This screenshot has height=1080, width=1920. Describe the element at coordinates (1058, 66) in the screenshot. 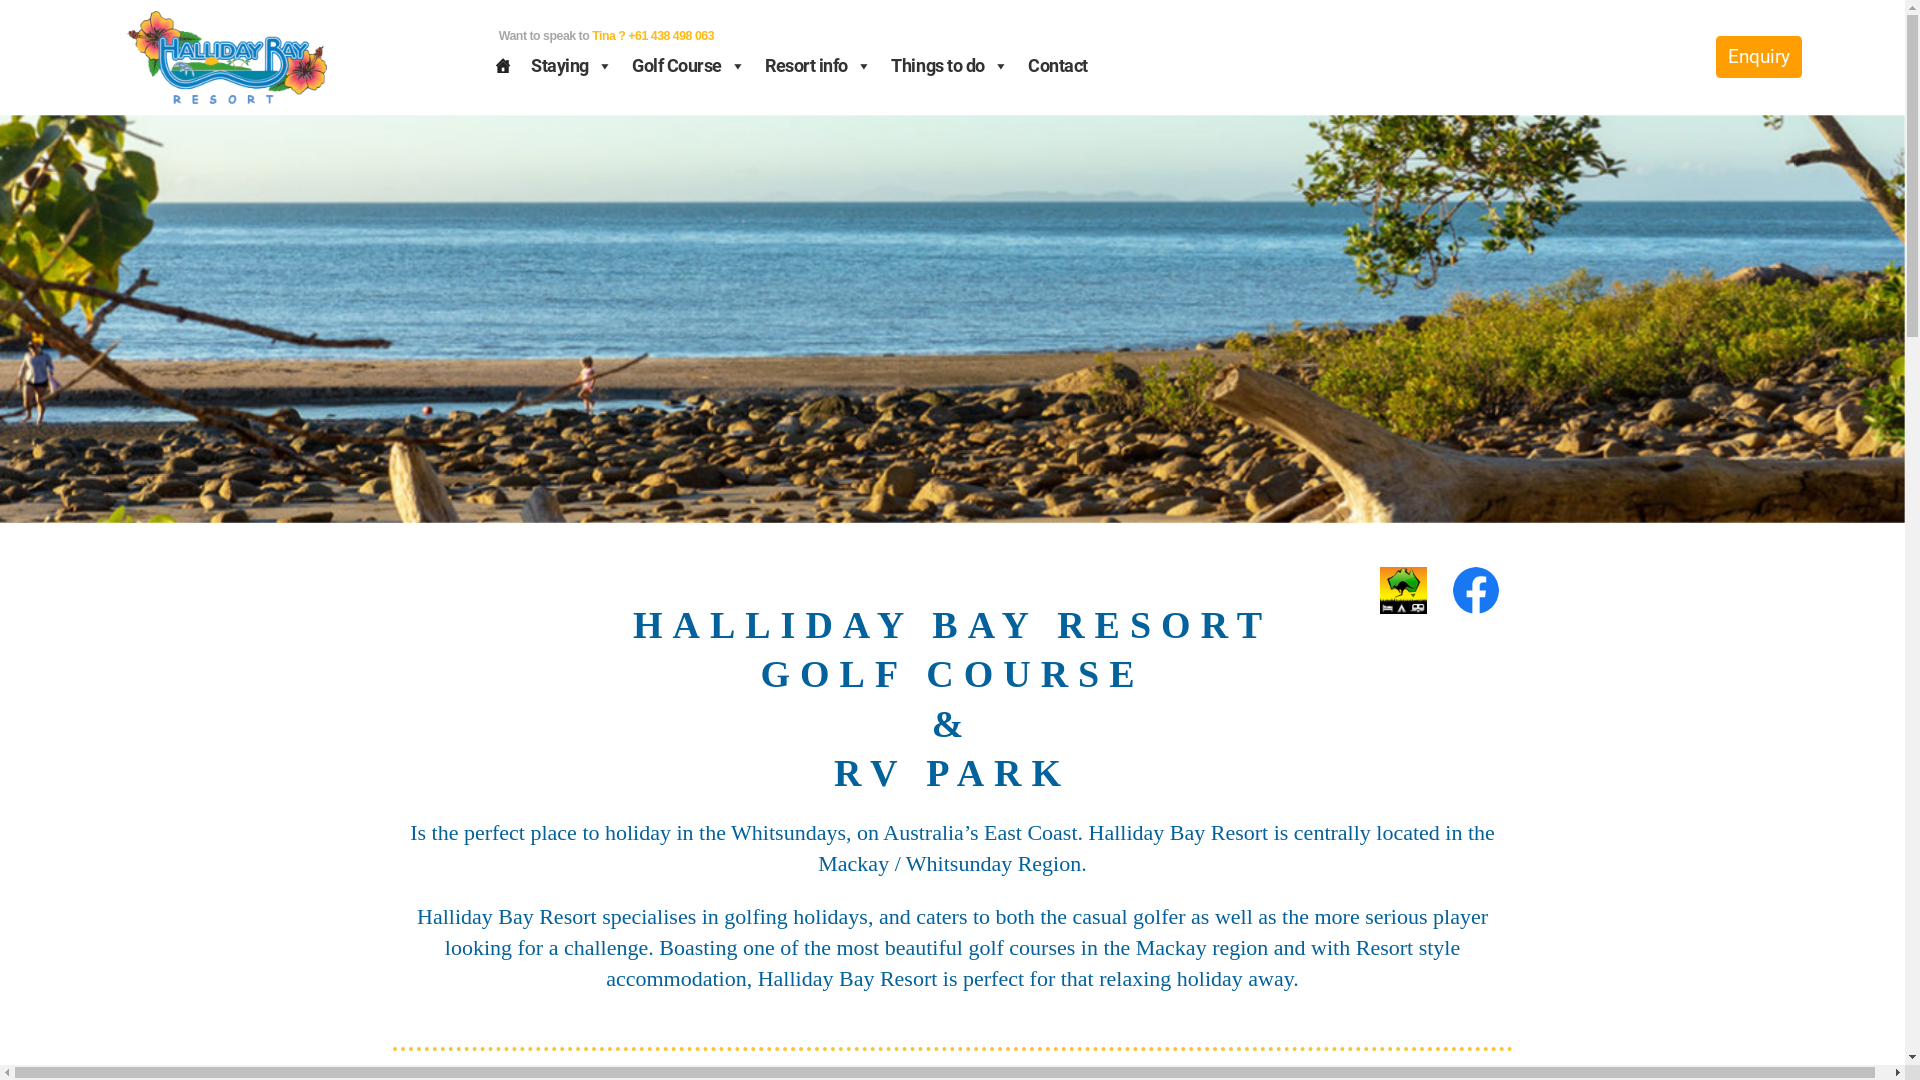

I see `Contact` at that location.